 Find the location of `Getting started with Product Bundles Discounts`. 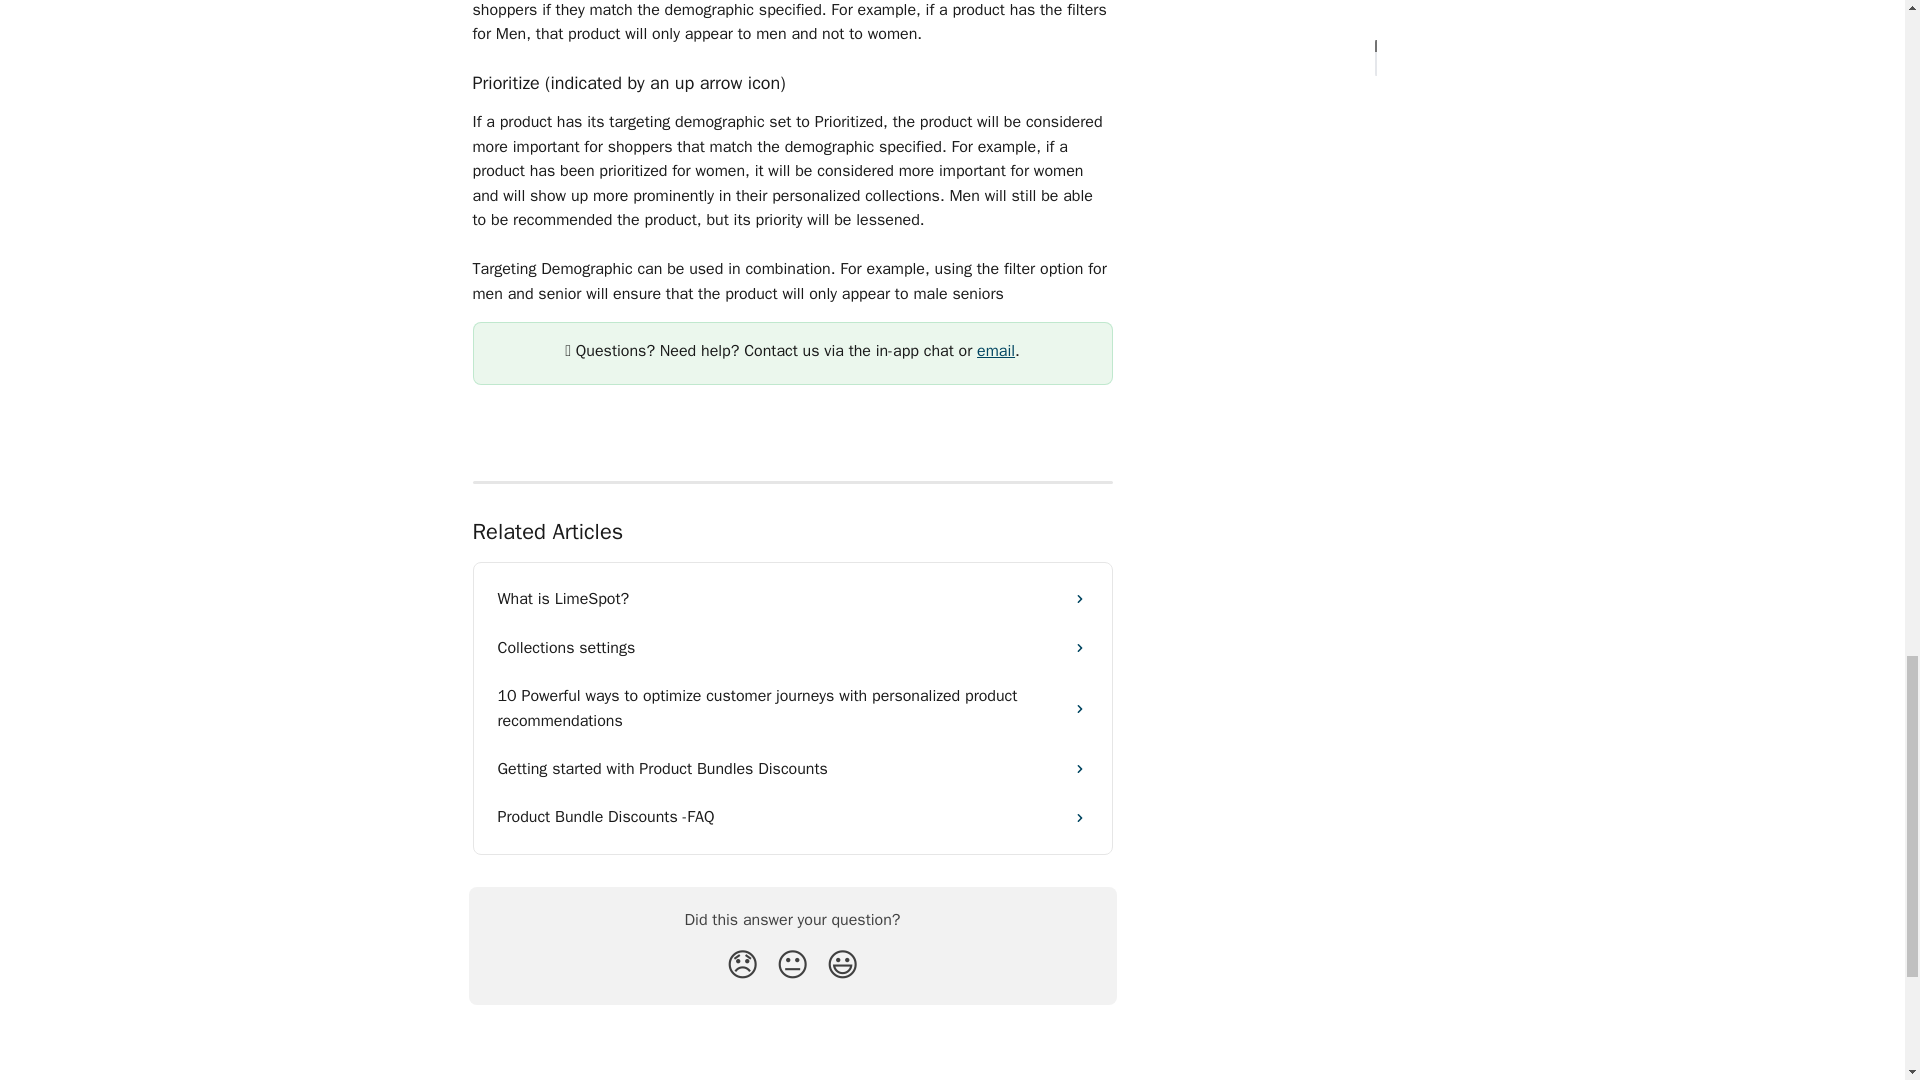

Getting started with Product Bundles Discounts is located at coordinates (792, 768).